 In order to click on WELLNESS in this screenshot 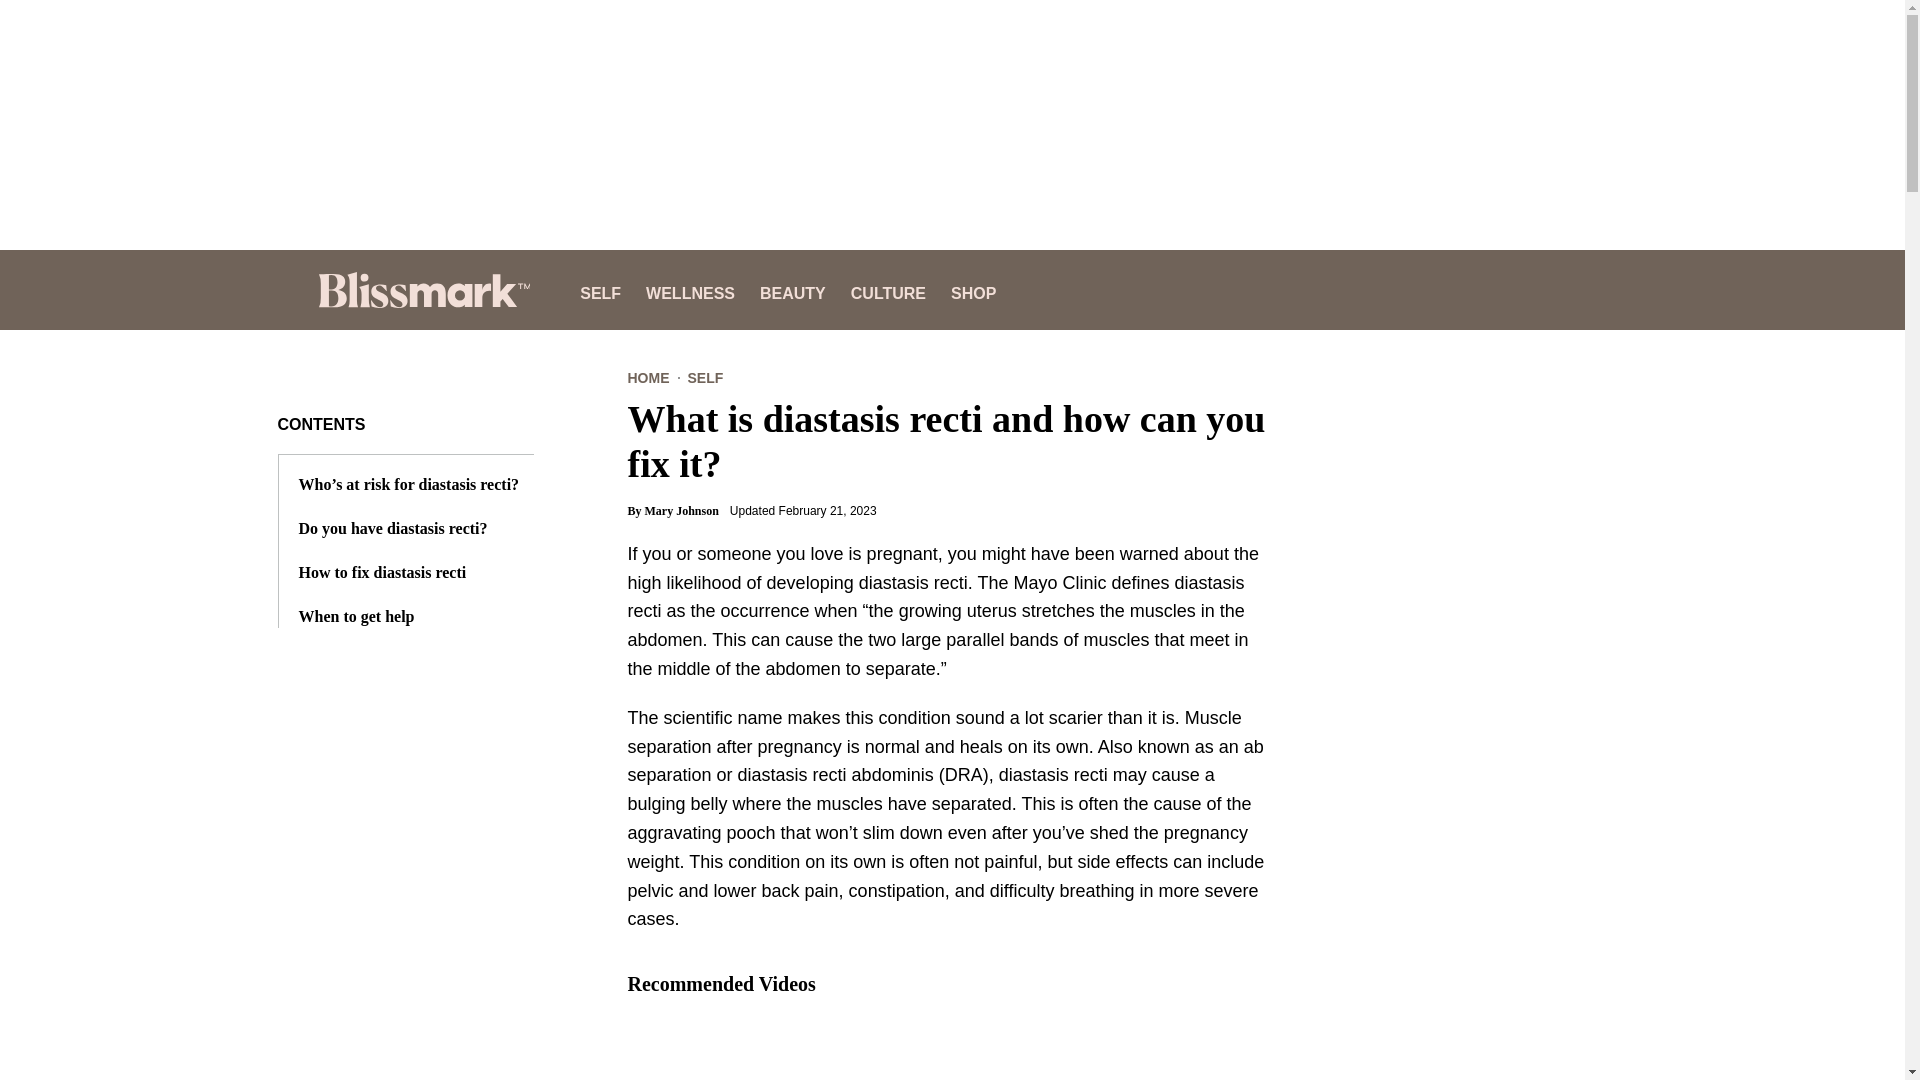, I will do `click(690, 290)`.